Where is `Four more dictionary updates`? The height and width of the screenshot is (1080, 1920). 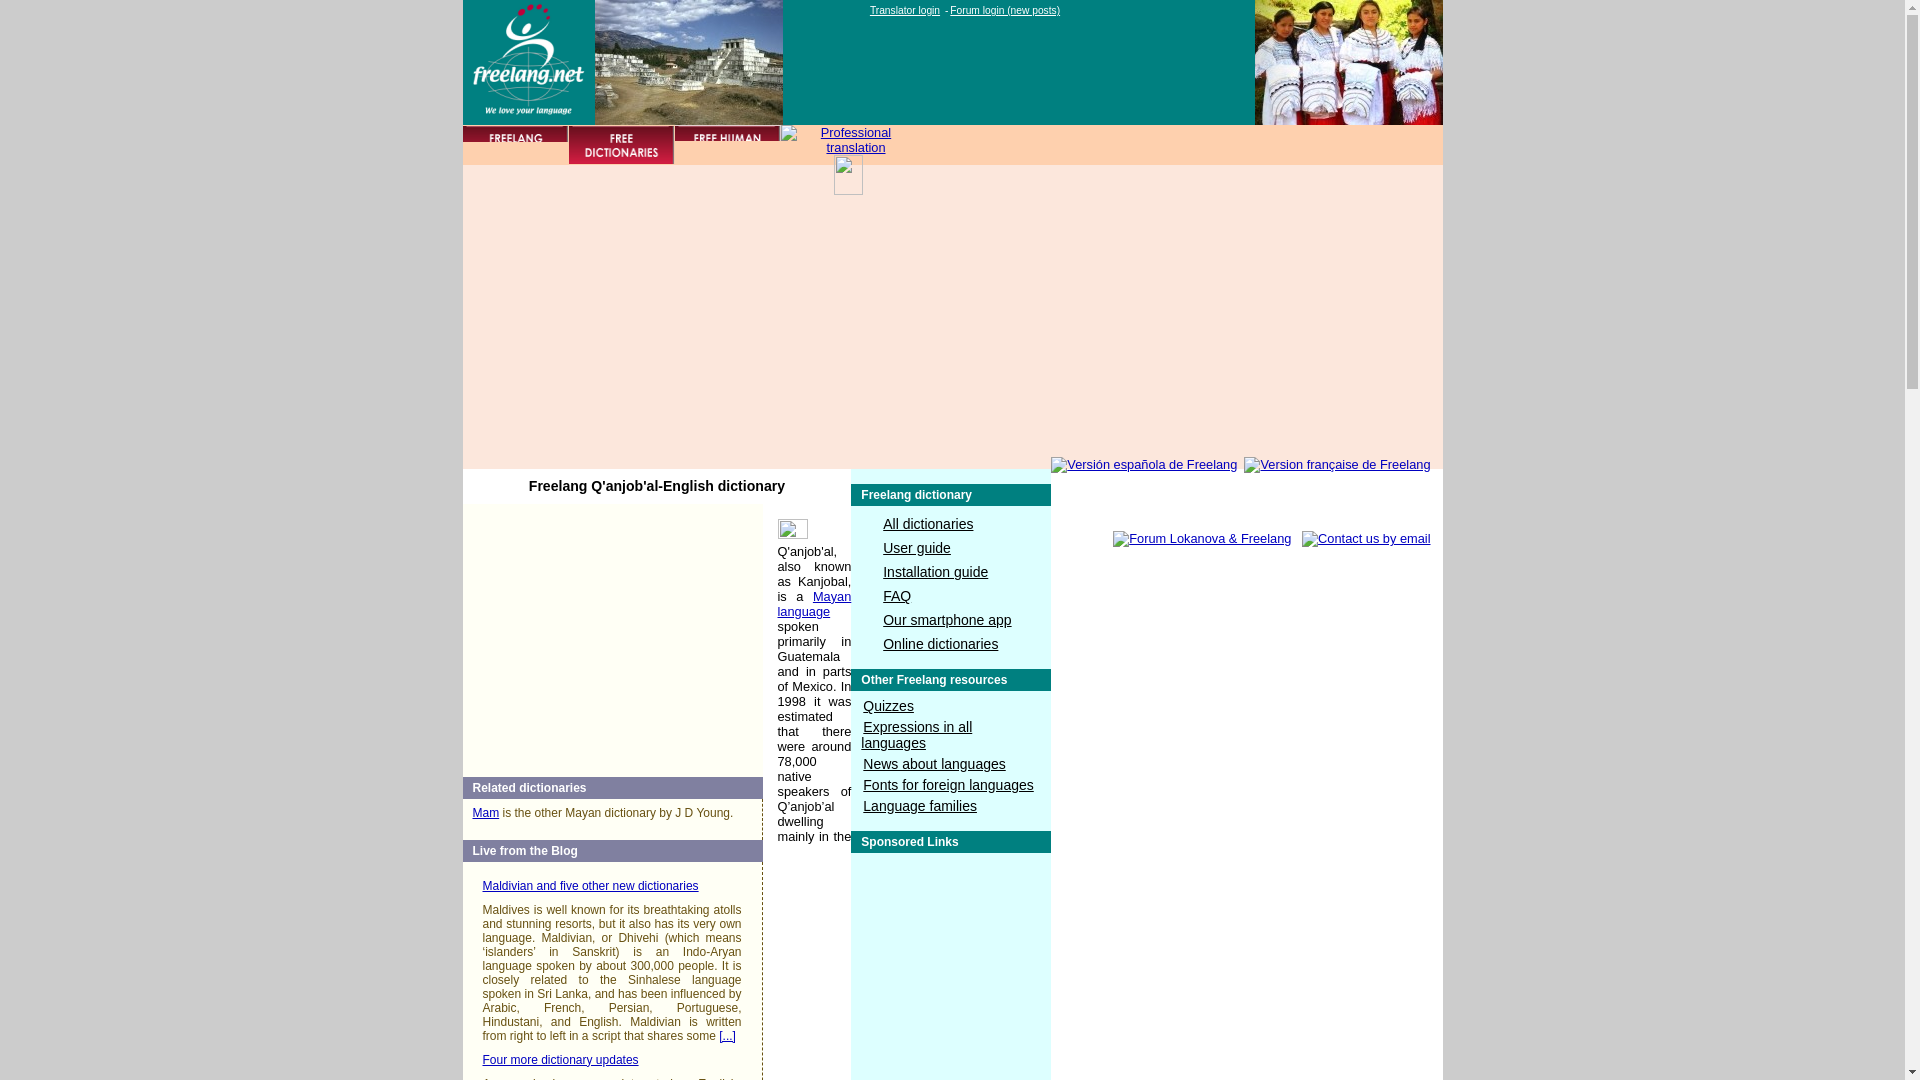 Four more dictionary updates is located at coordinates (559, 1060).